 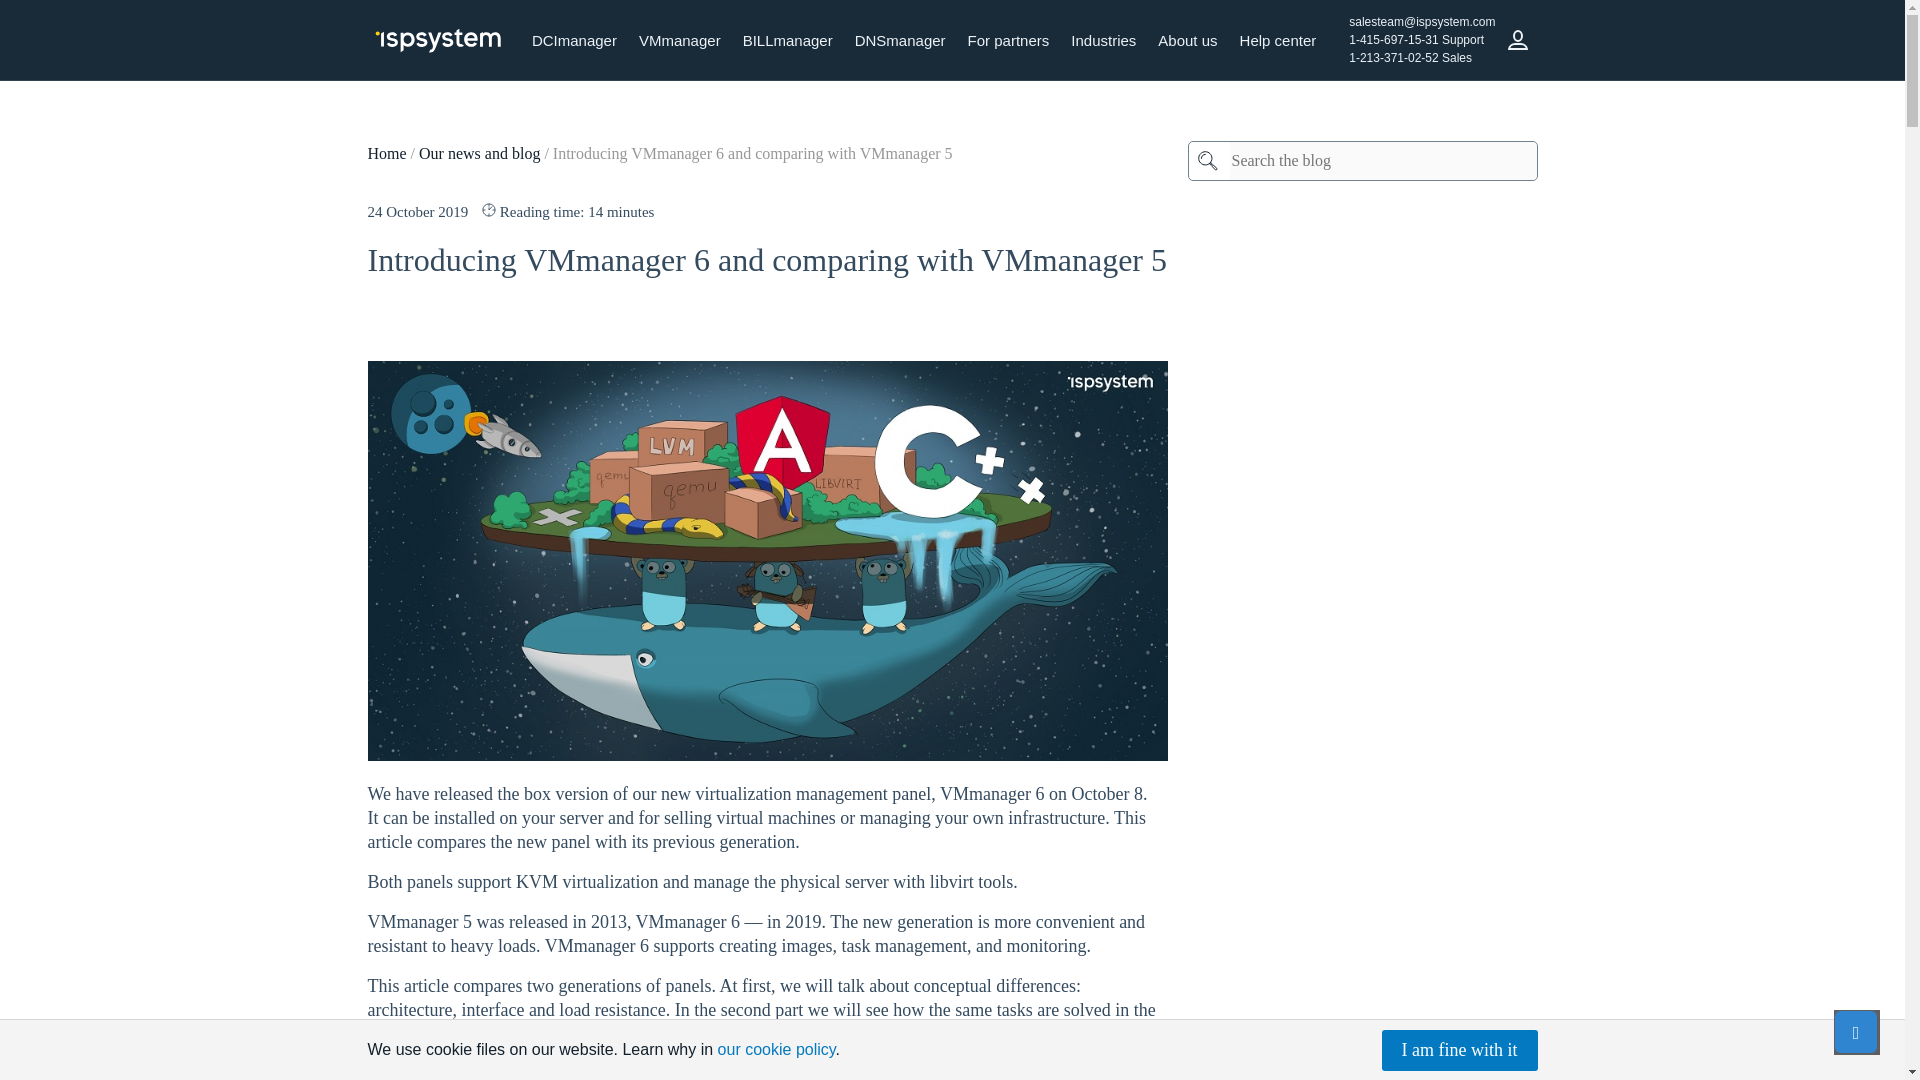 What do you see at coordinates (1008, 40) in the screenshot?
I see `For partners` at bounding box center [1008, 40].